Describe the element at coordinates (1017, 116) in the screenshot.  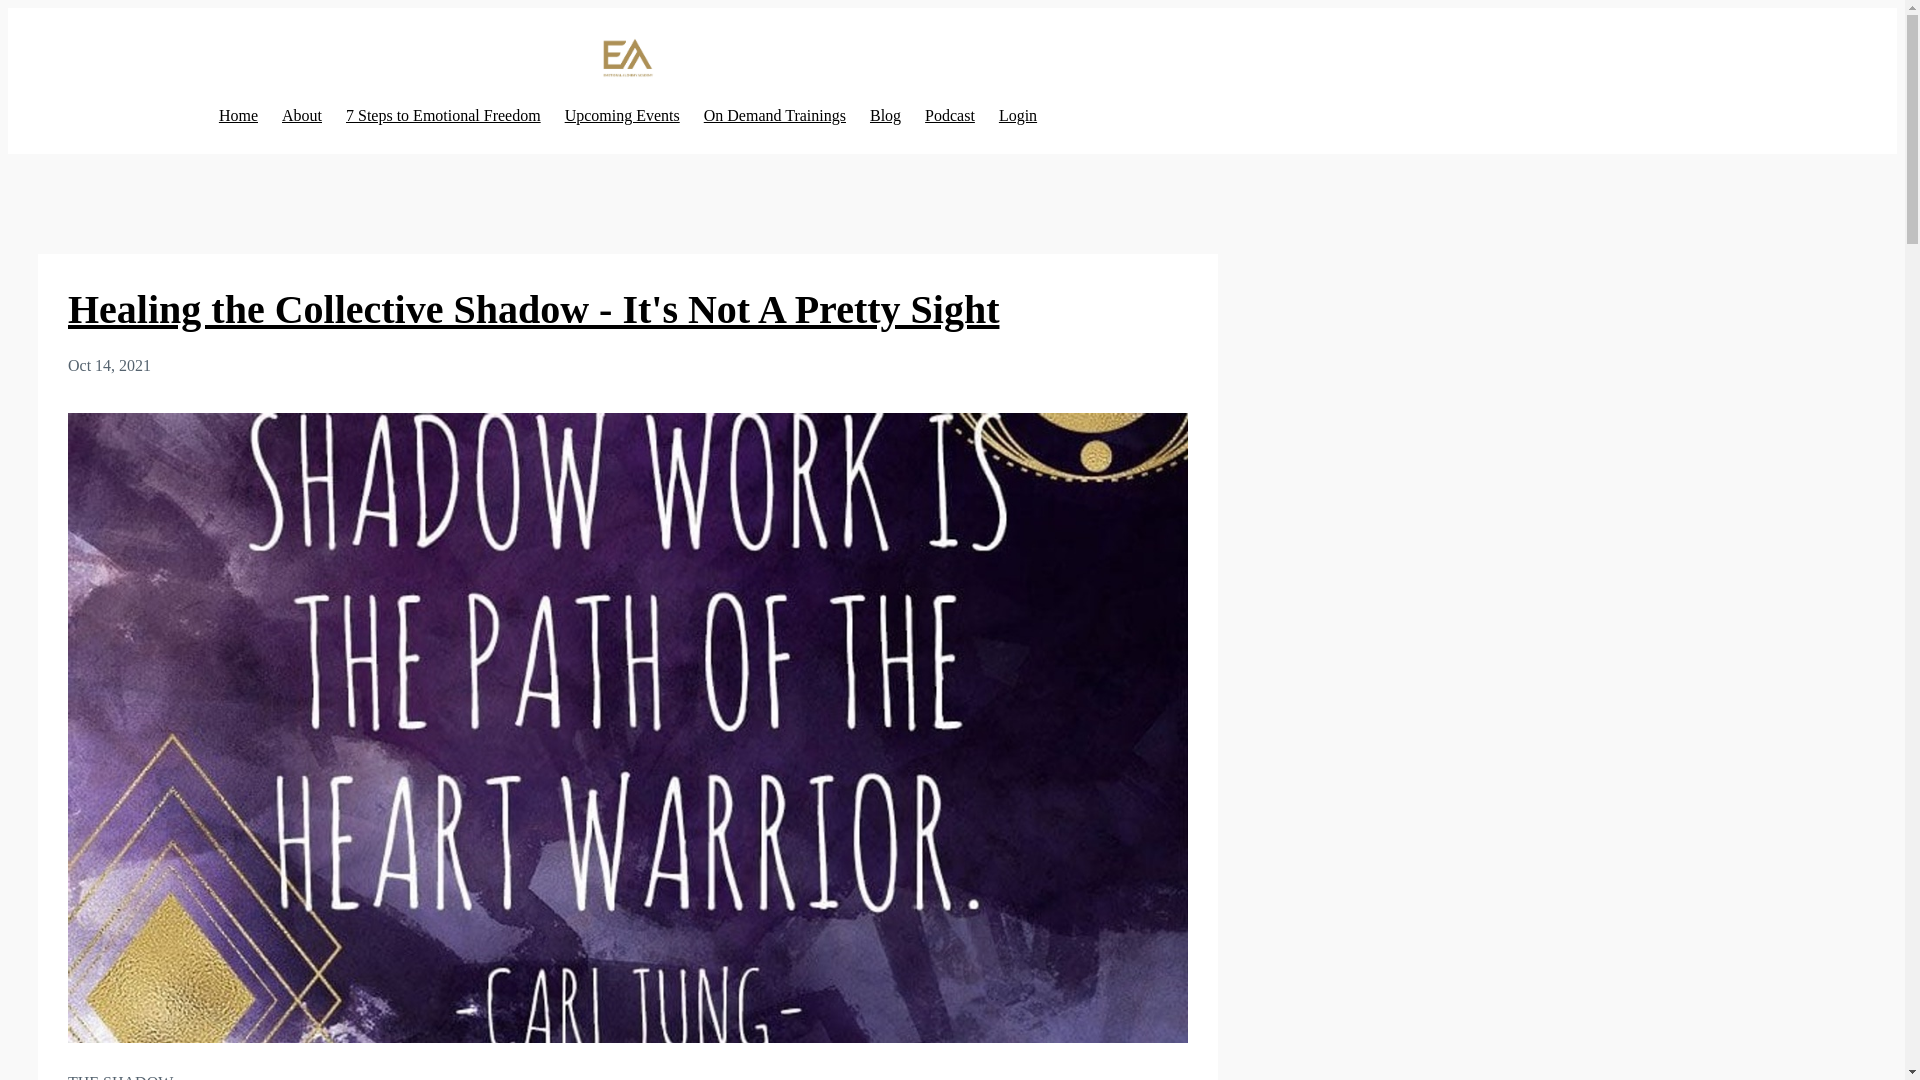
I see `Login` at that location.